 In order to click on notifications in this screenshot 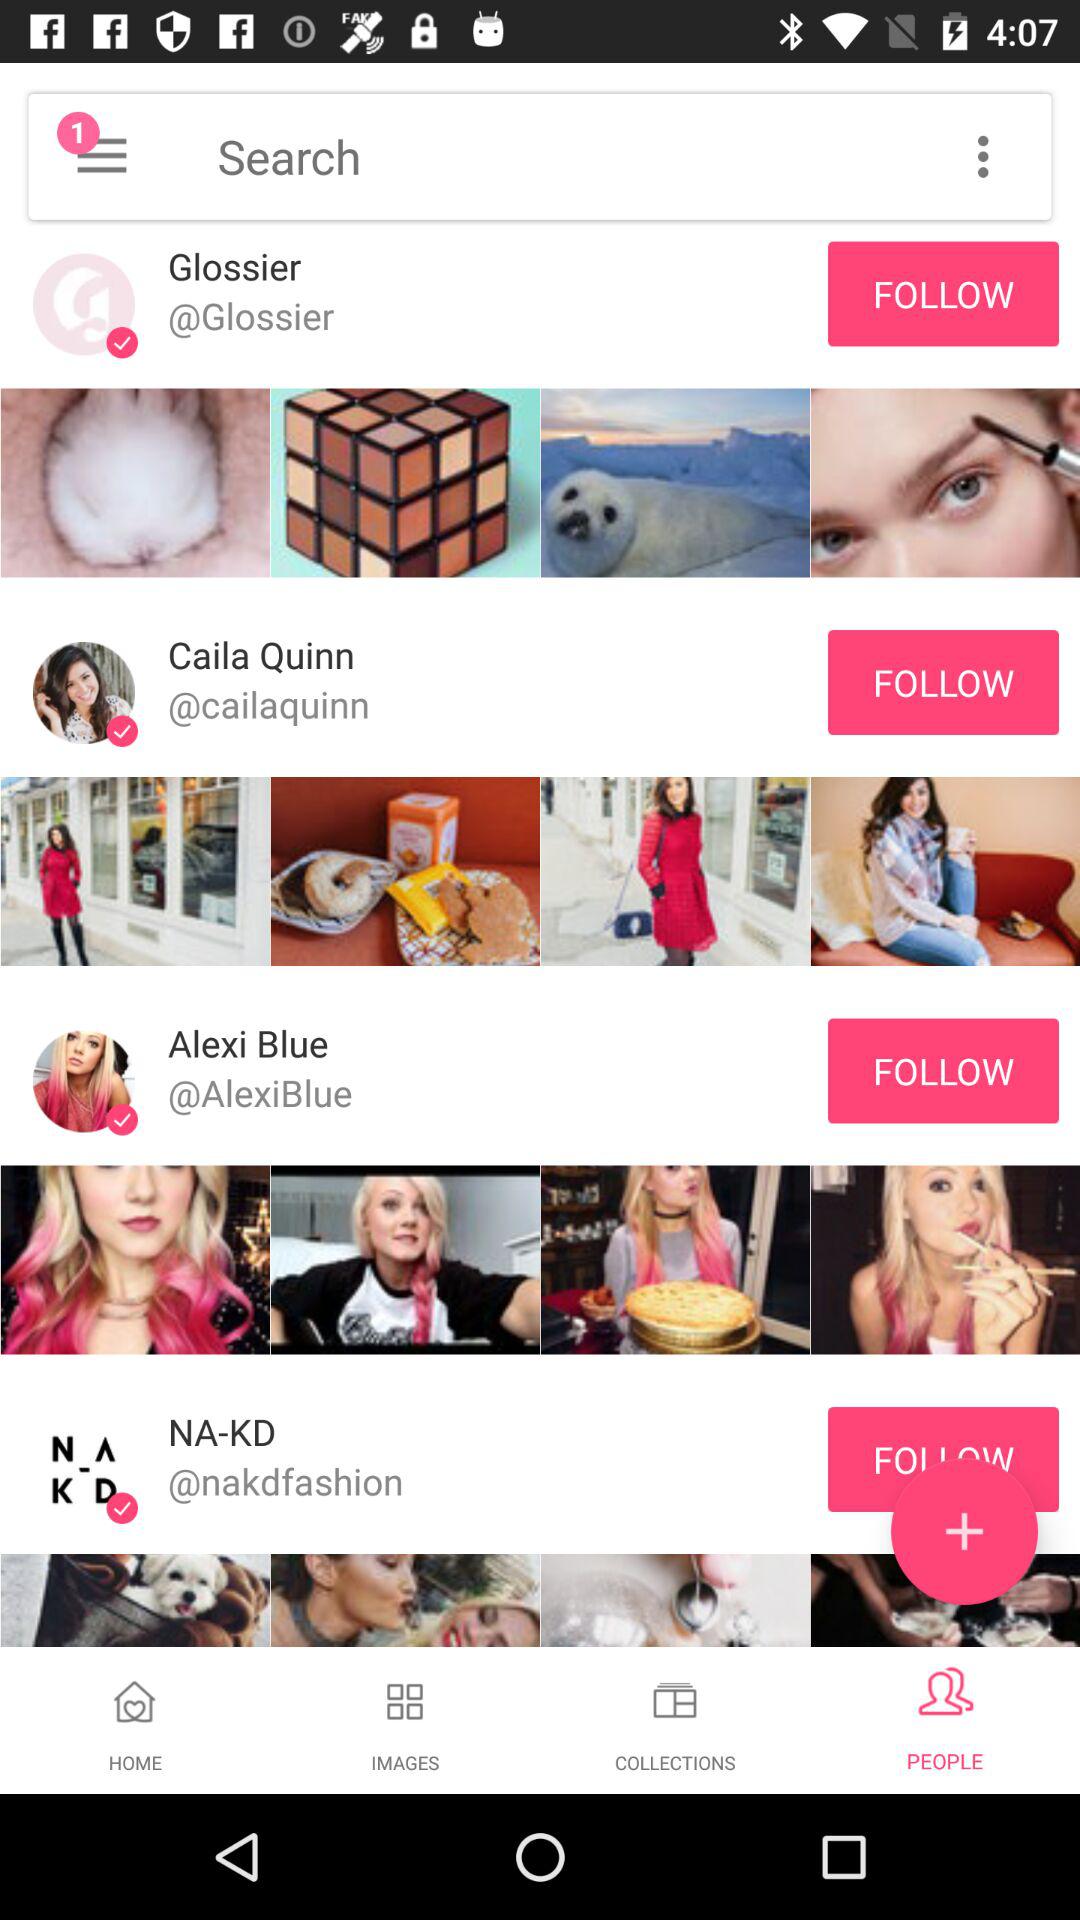, I will do `click(102, 156)`.